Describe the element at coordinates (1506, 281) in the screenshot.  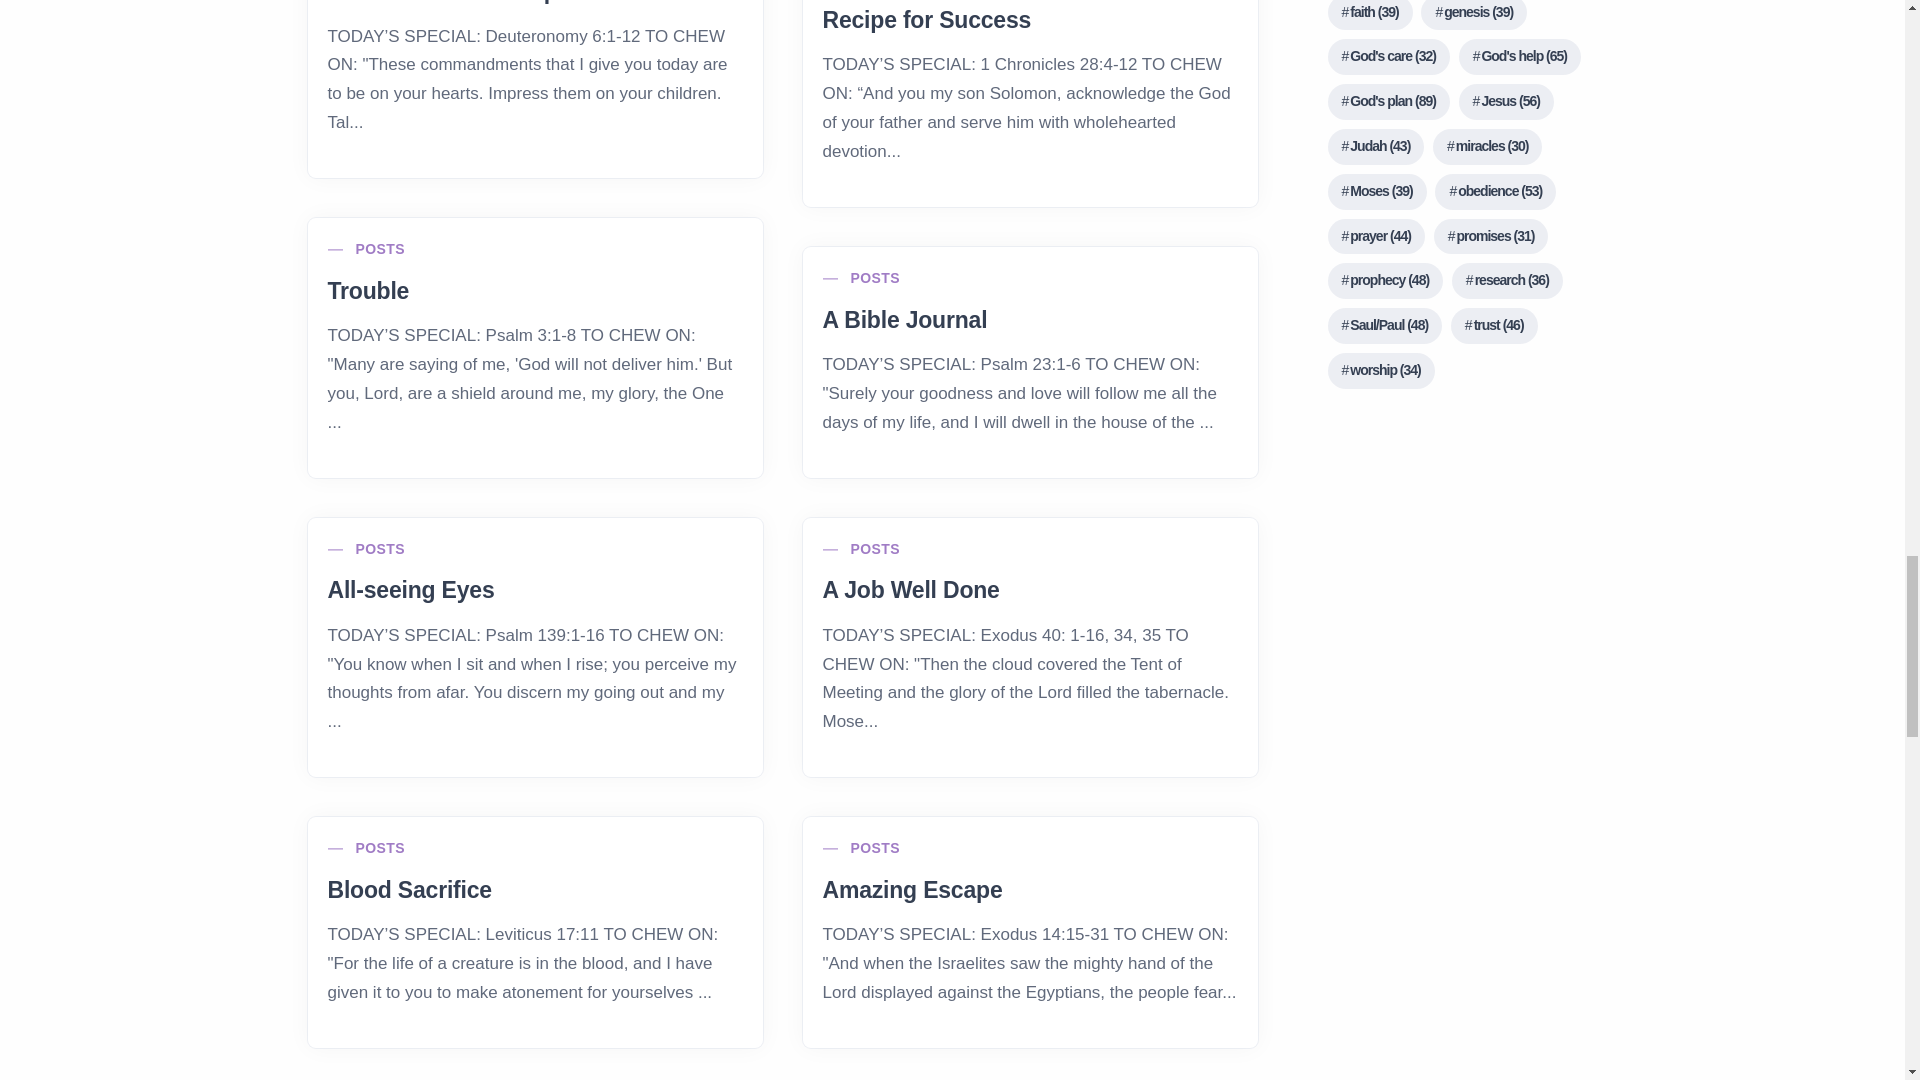
I see `36 topics` at that location.